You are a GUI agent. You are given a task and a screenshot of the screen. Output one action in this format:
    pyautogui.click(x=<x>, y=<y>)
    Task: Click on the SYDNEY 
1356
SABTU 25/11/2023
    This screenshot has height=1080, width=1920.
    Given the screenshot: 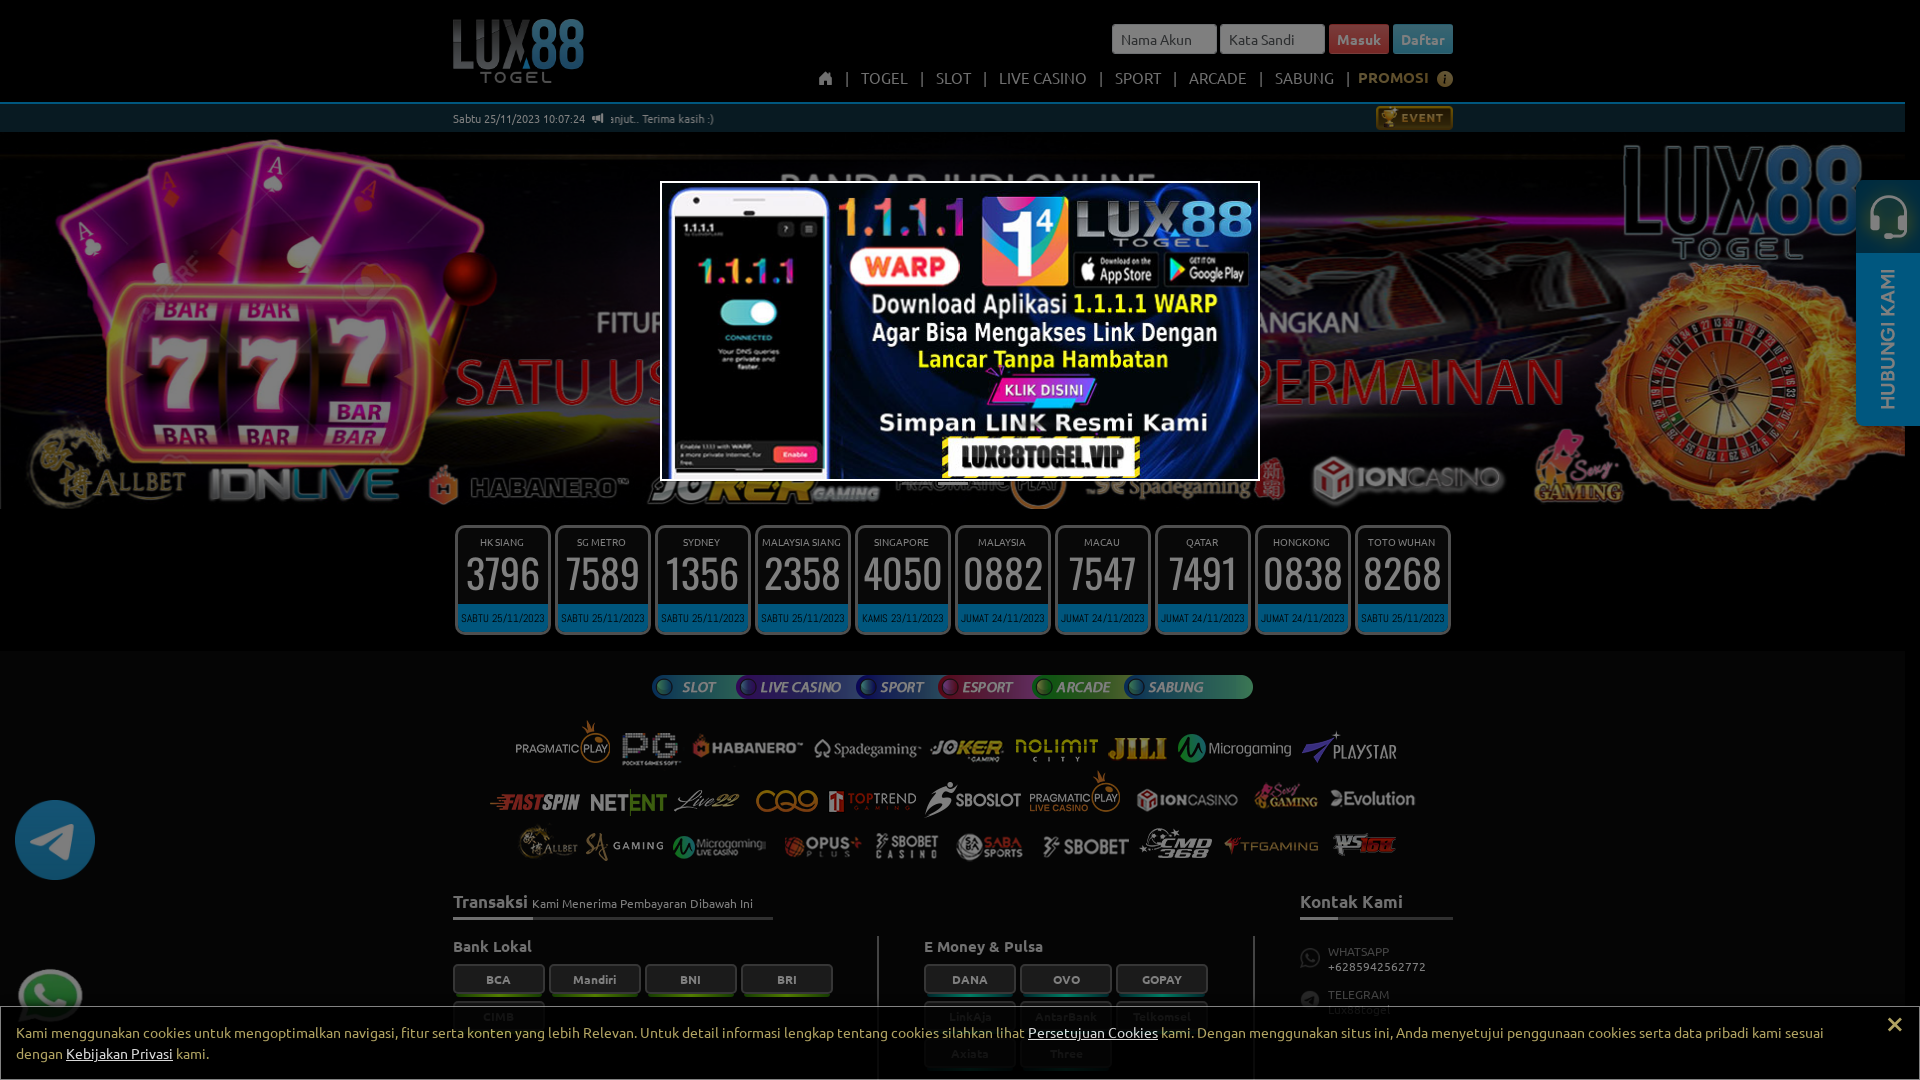 What is the action you would take?
    pyautogui.click(x=702, y=580)
    